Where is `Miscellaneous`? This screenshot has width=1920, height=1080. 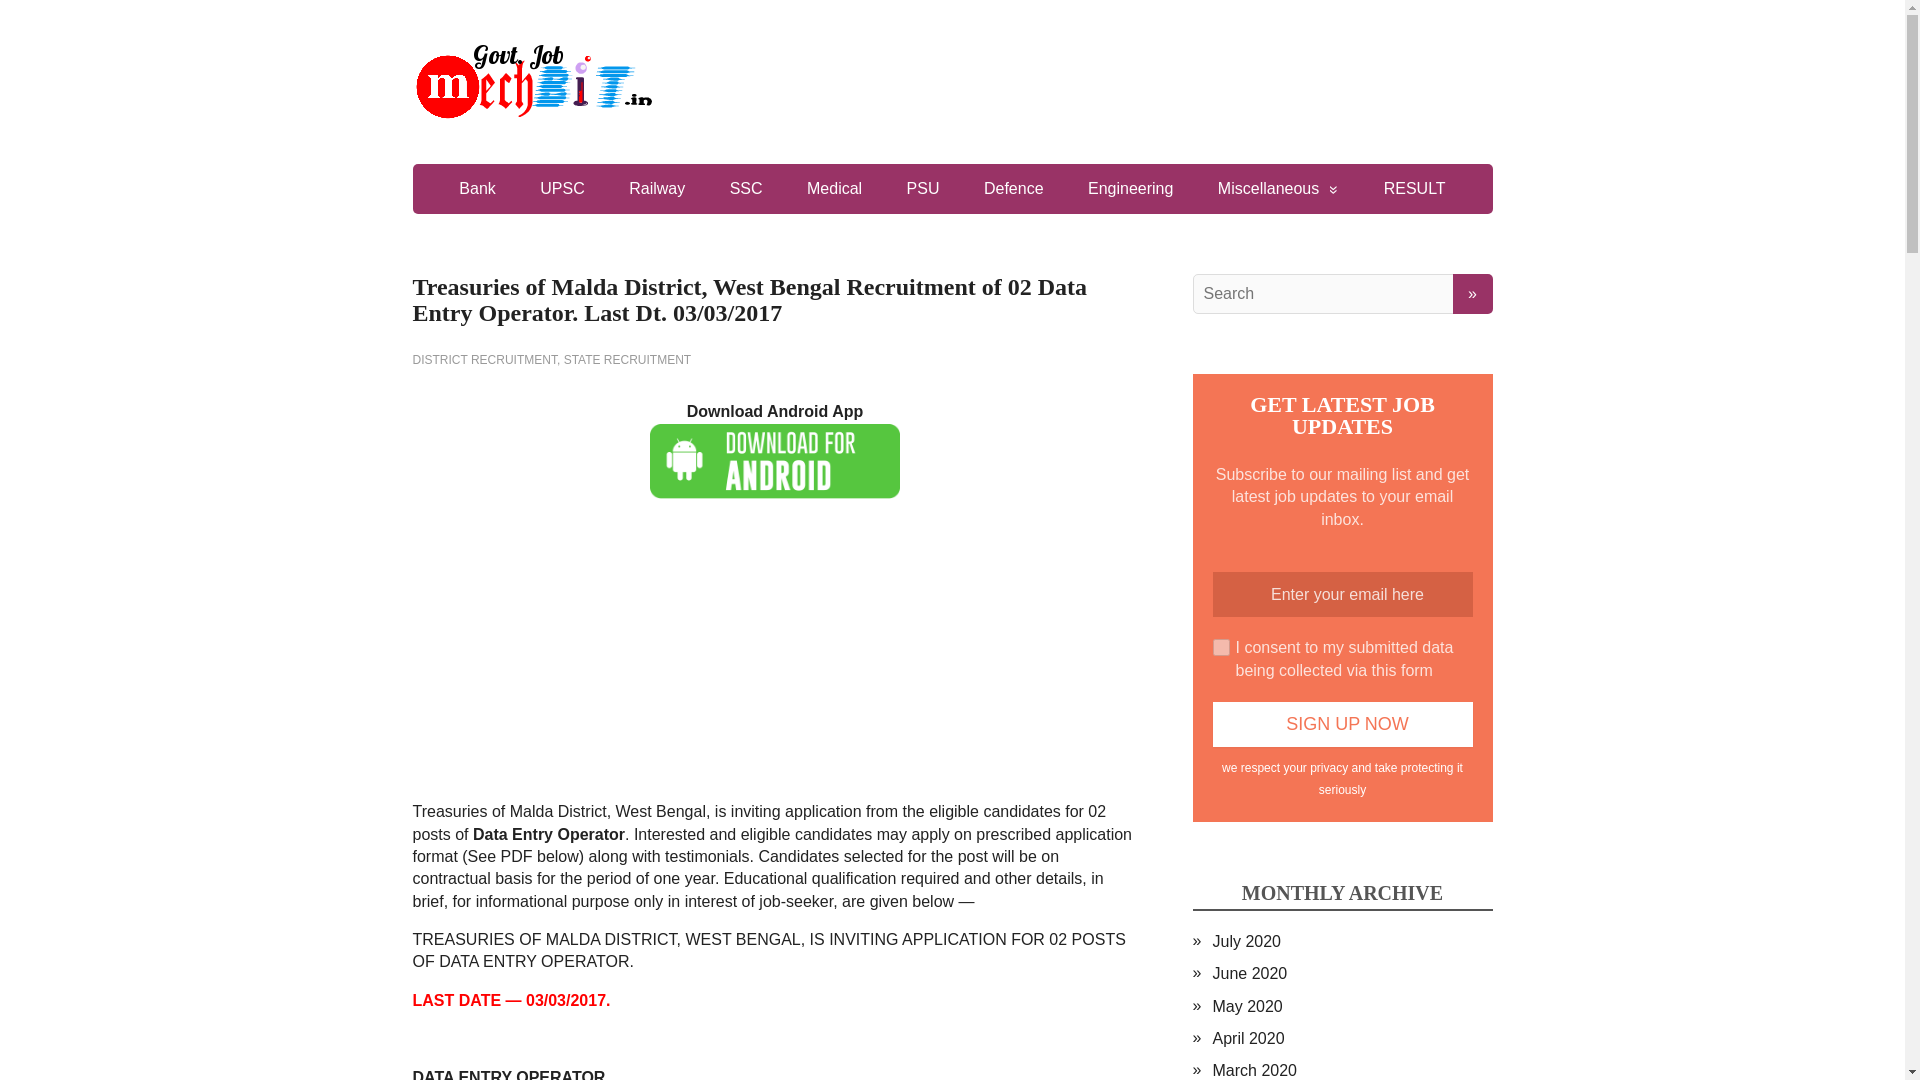
Miscellaneous is located at coordinates (1278, 188).